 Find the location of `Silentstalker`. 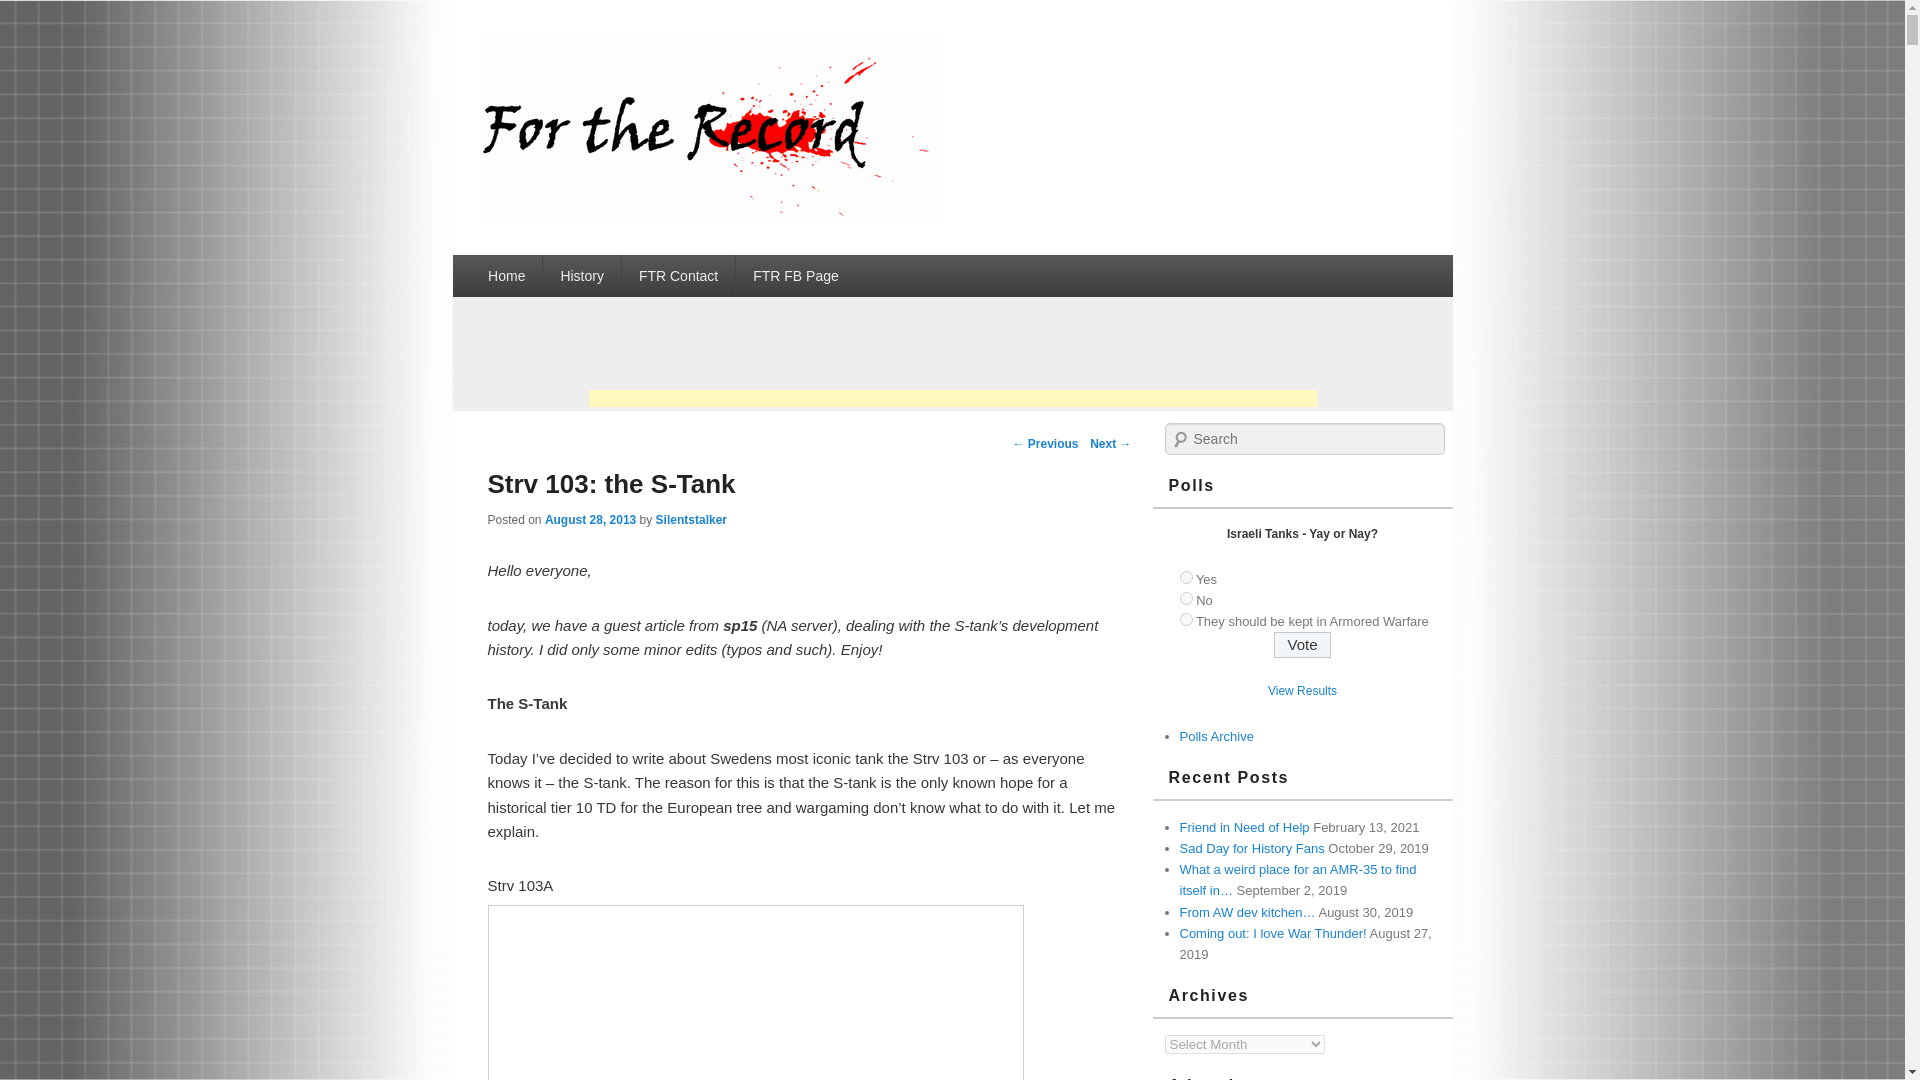

Silentstalker is located at coordinates (692, 520).